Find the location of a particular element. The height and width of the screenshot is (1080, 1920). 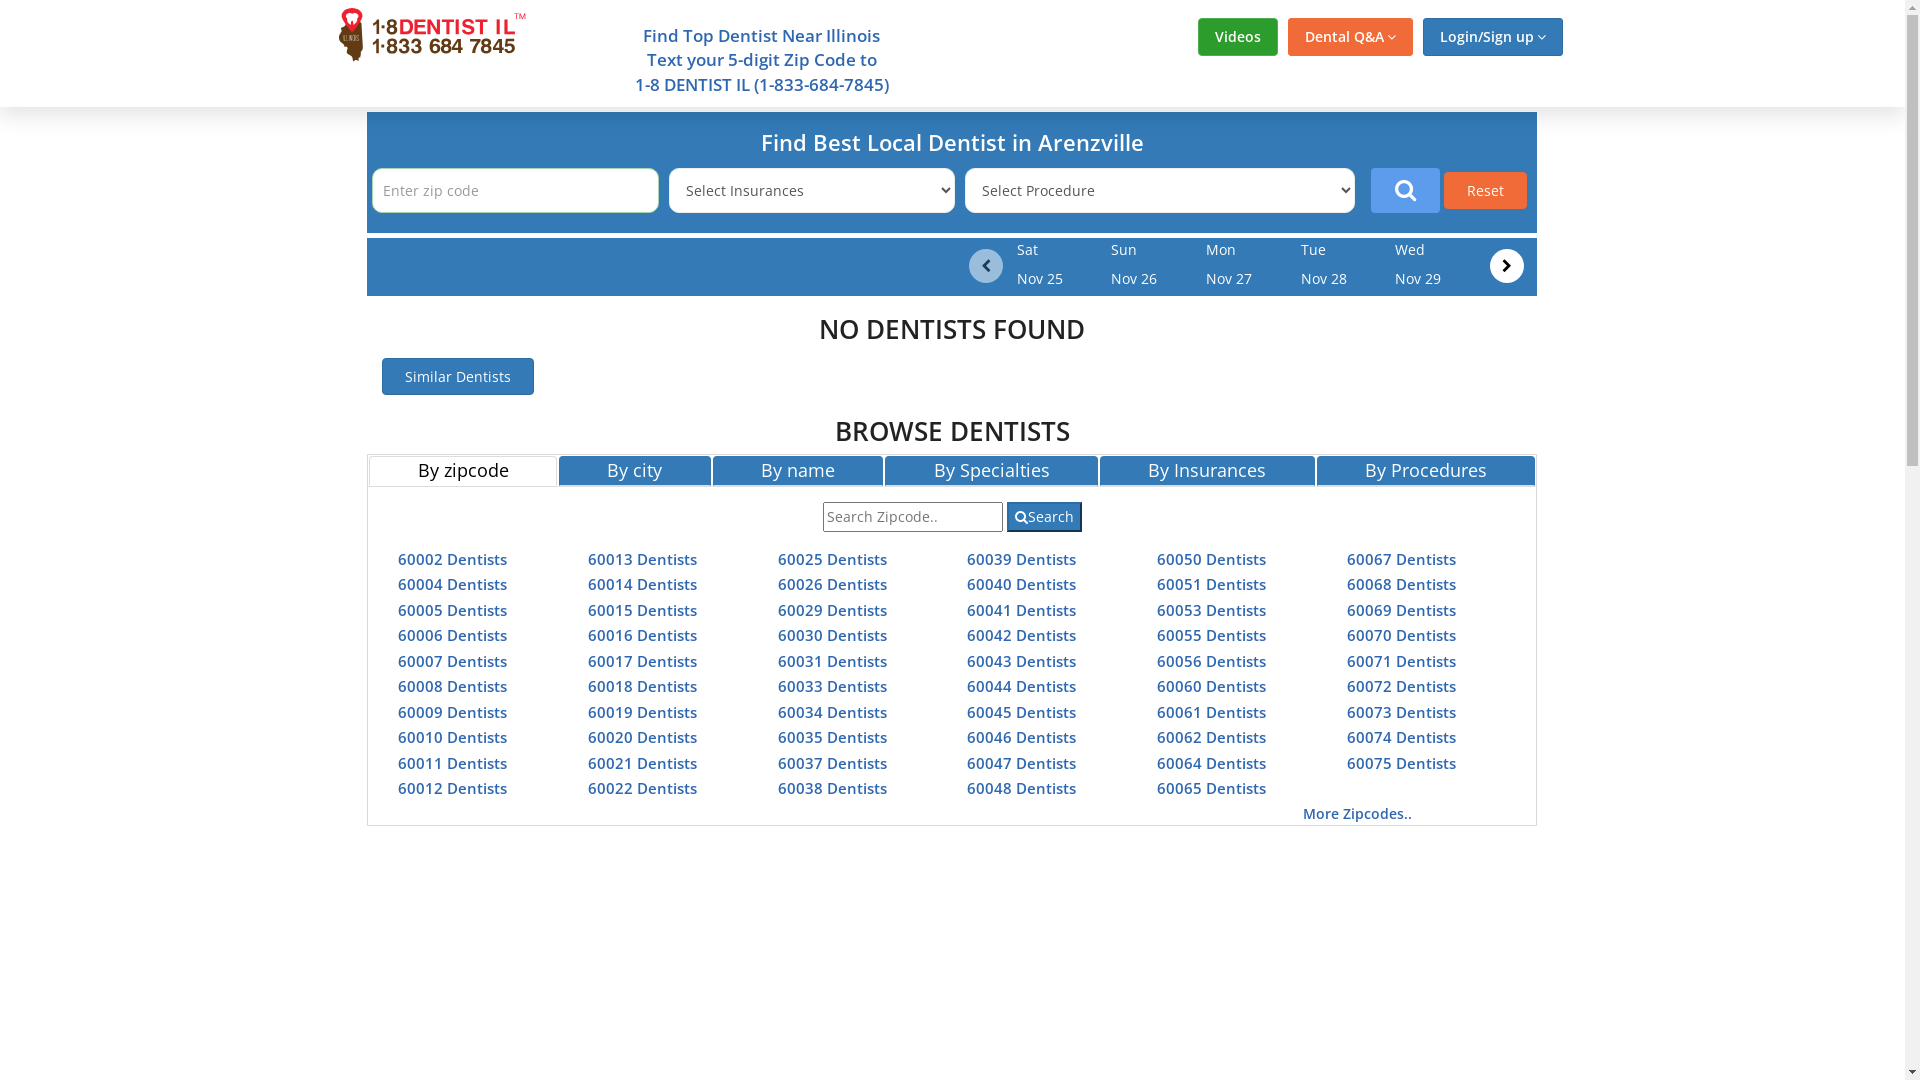

60005 Dentists is located at coordinates (452, 610).